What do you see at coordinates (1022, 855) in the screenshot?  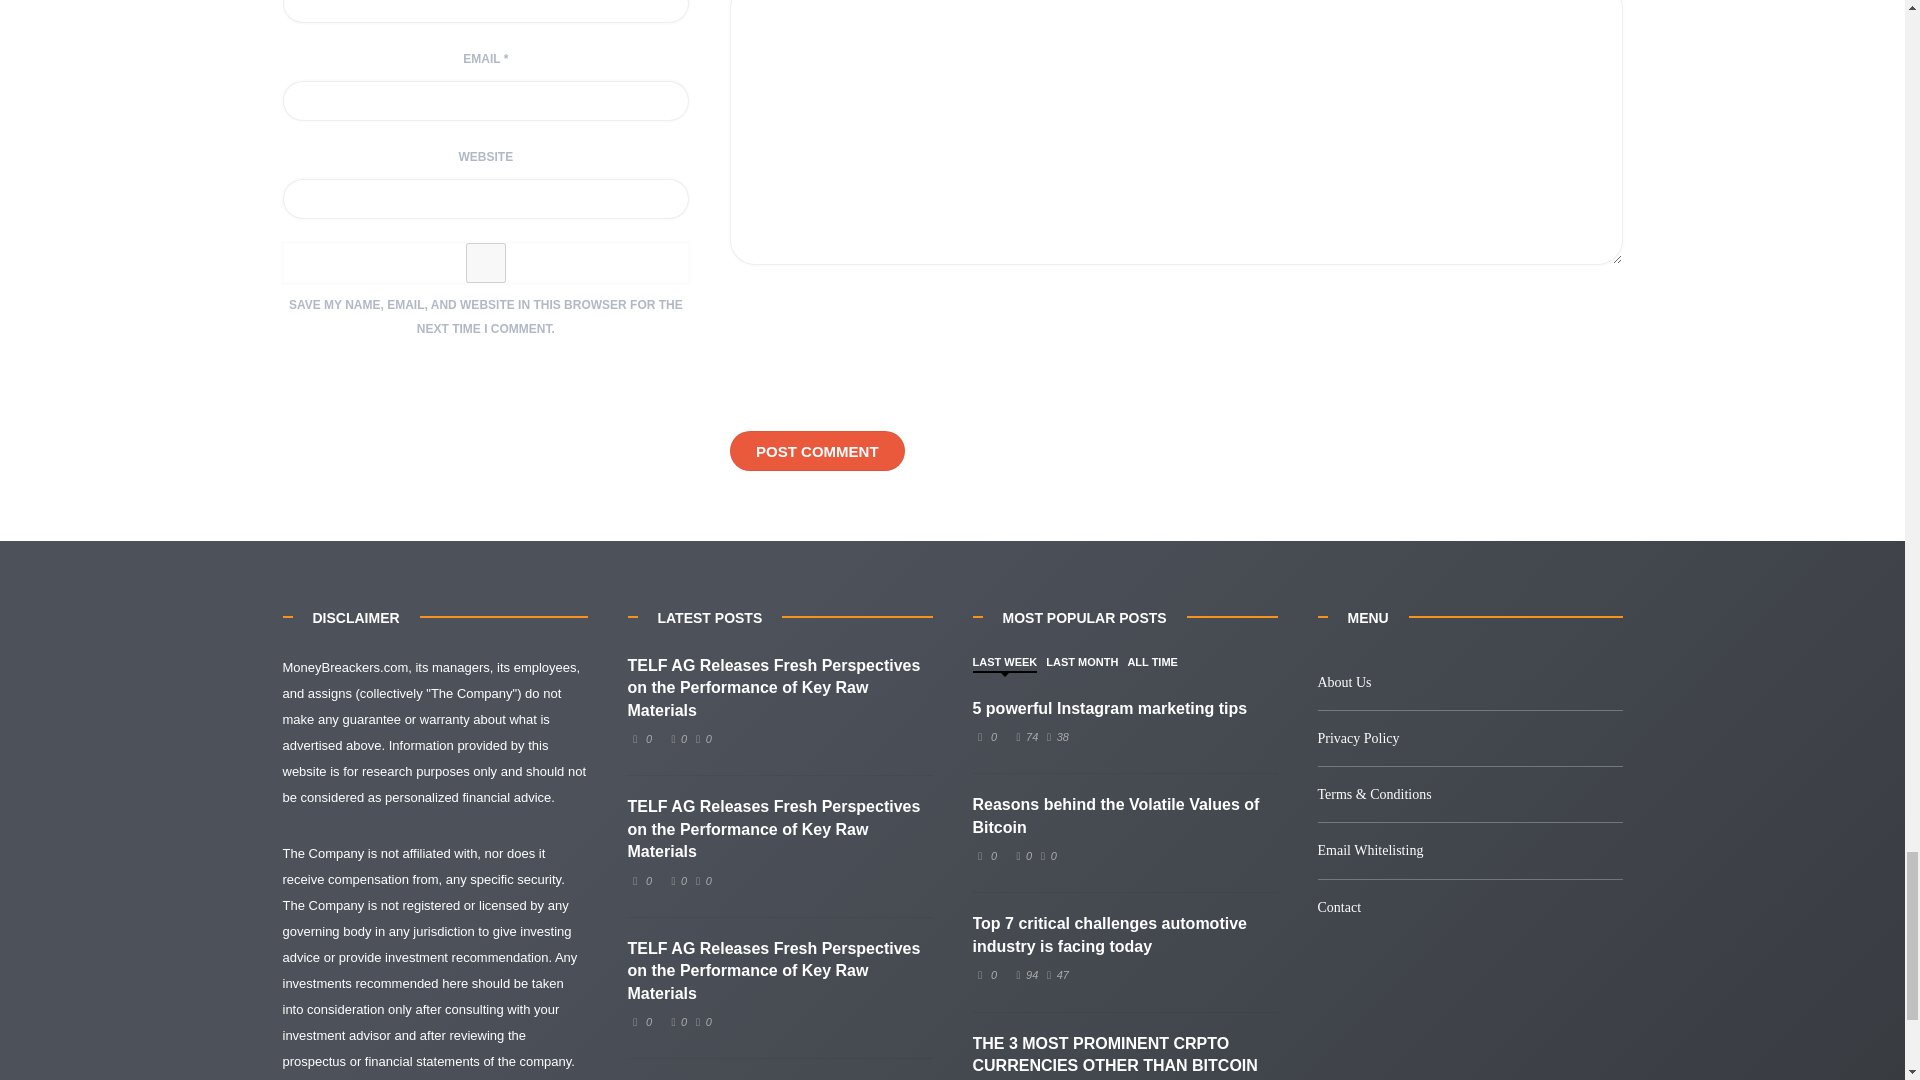 I see `I like this` at bounding box center [1022, 855].